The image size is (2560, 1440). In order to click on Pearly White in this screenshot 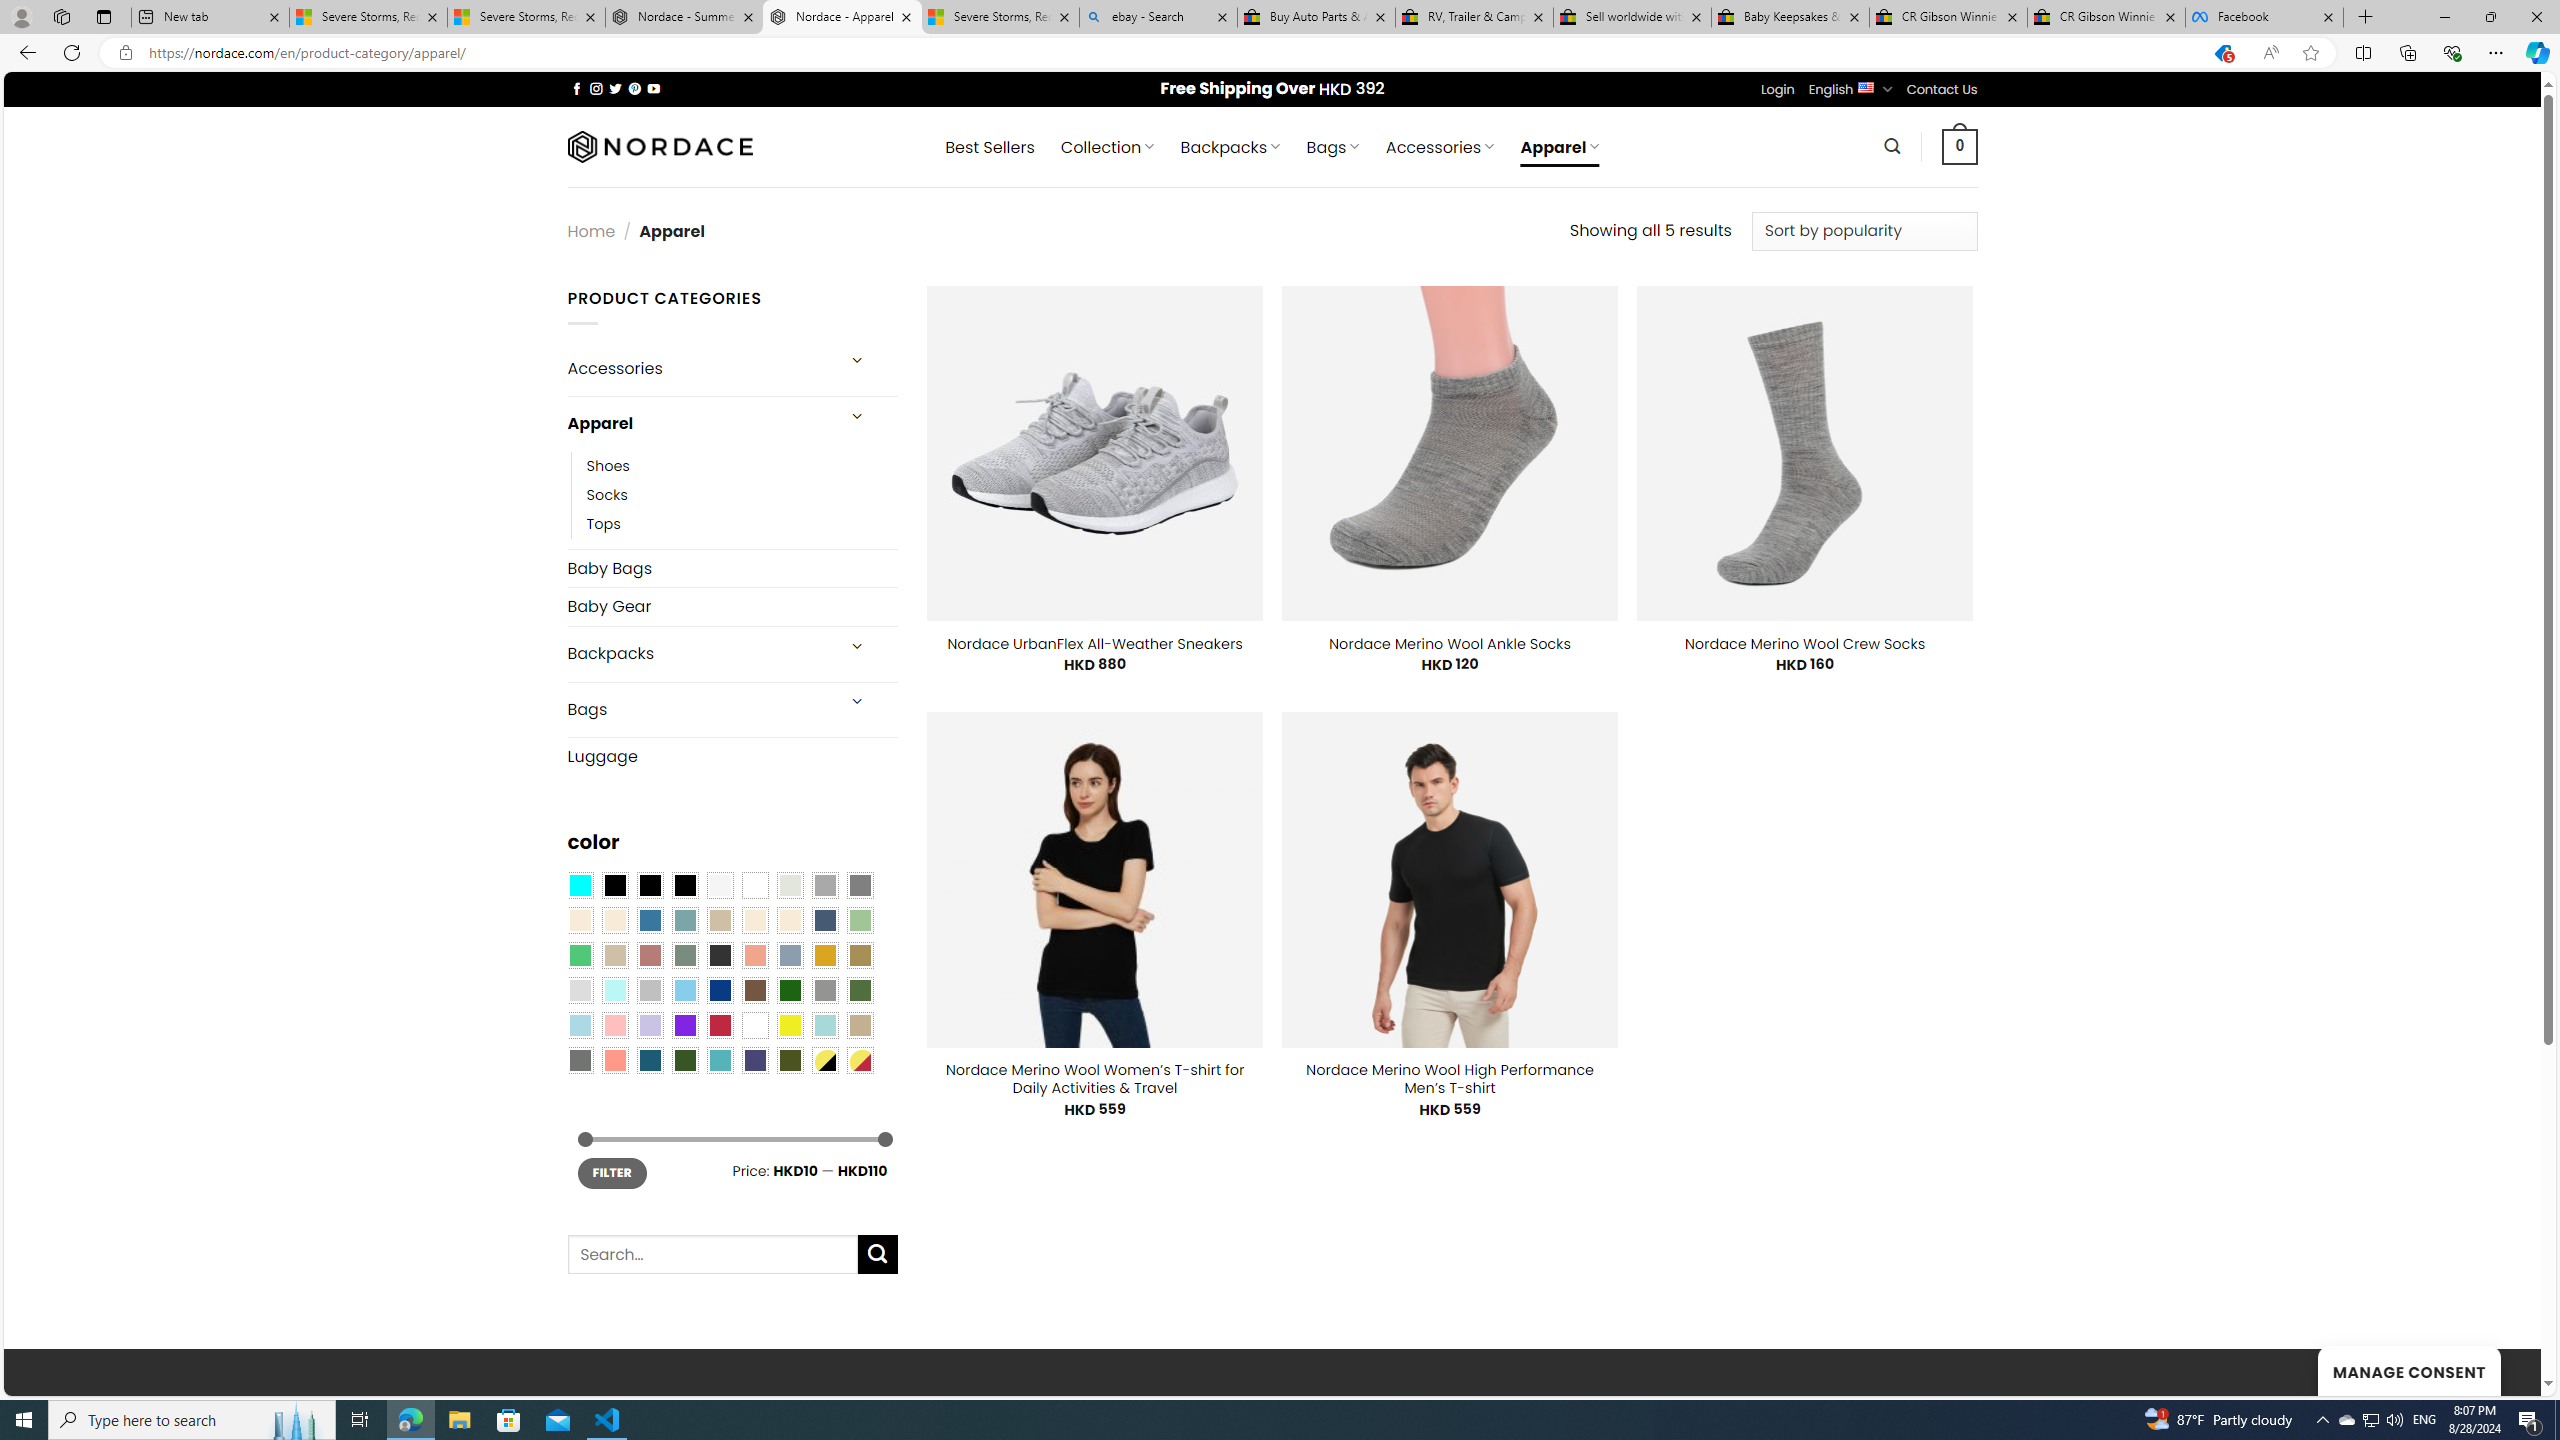, I will do `click(719, 885)`.